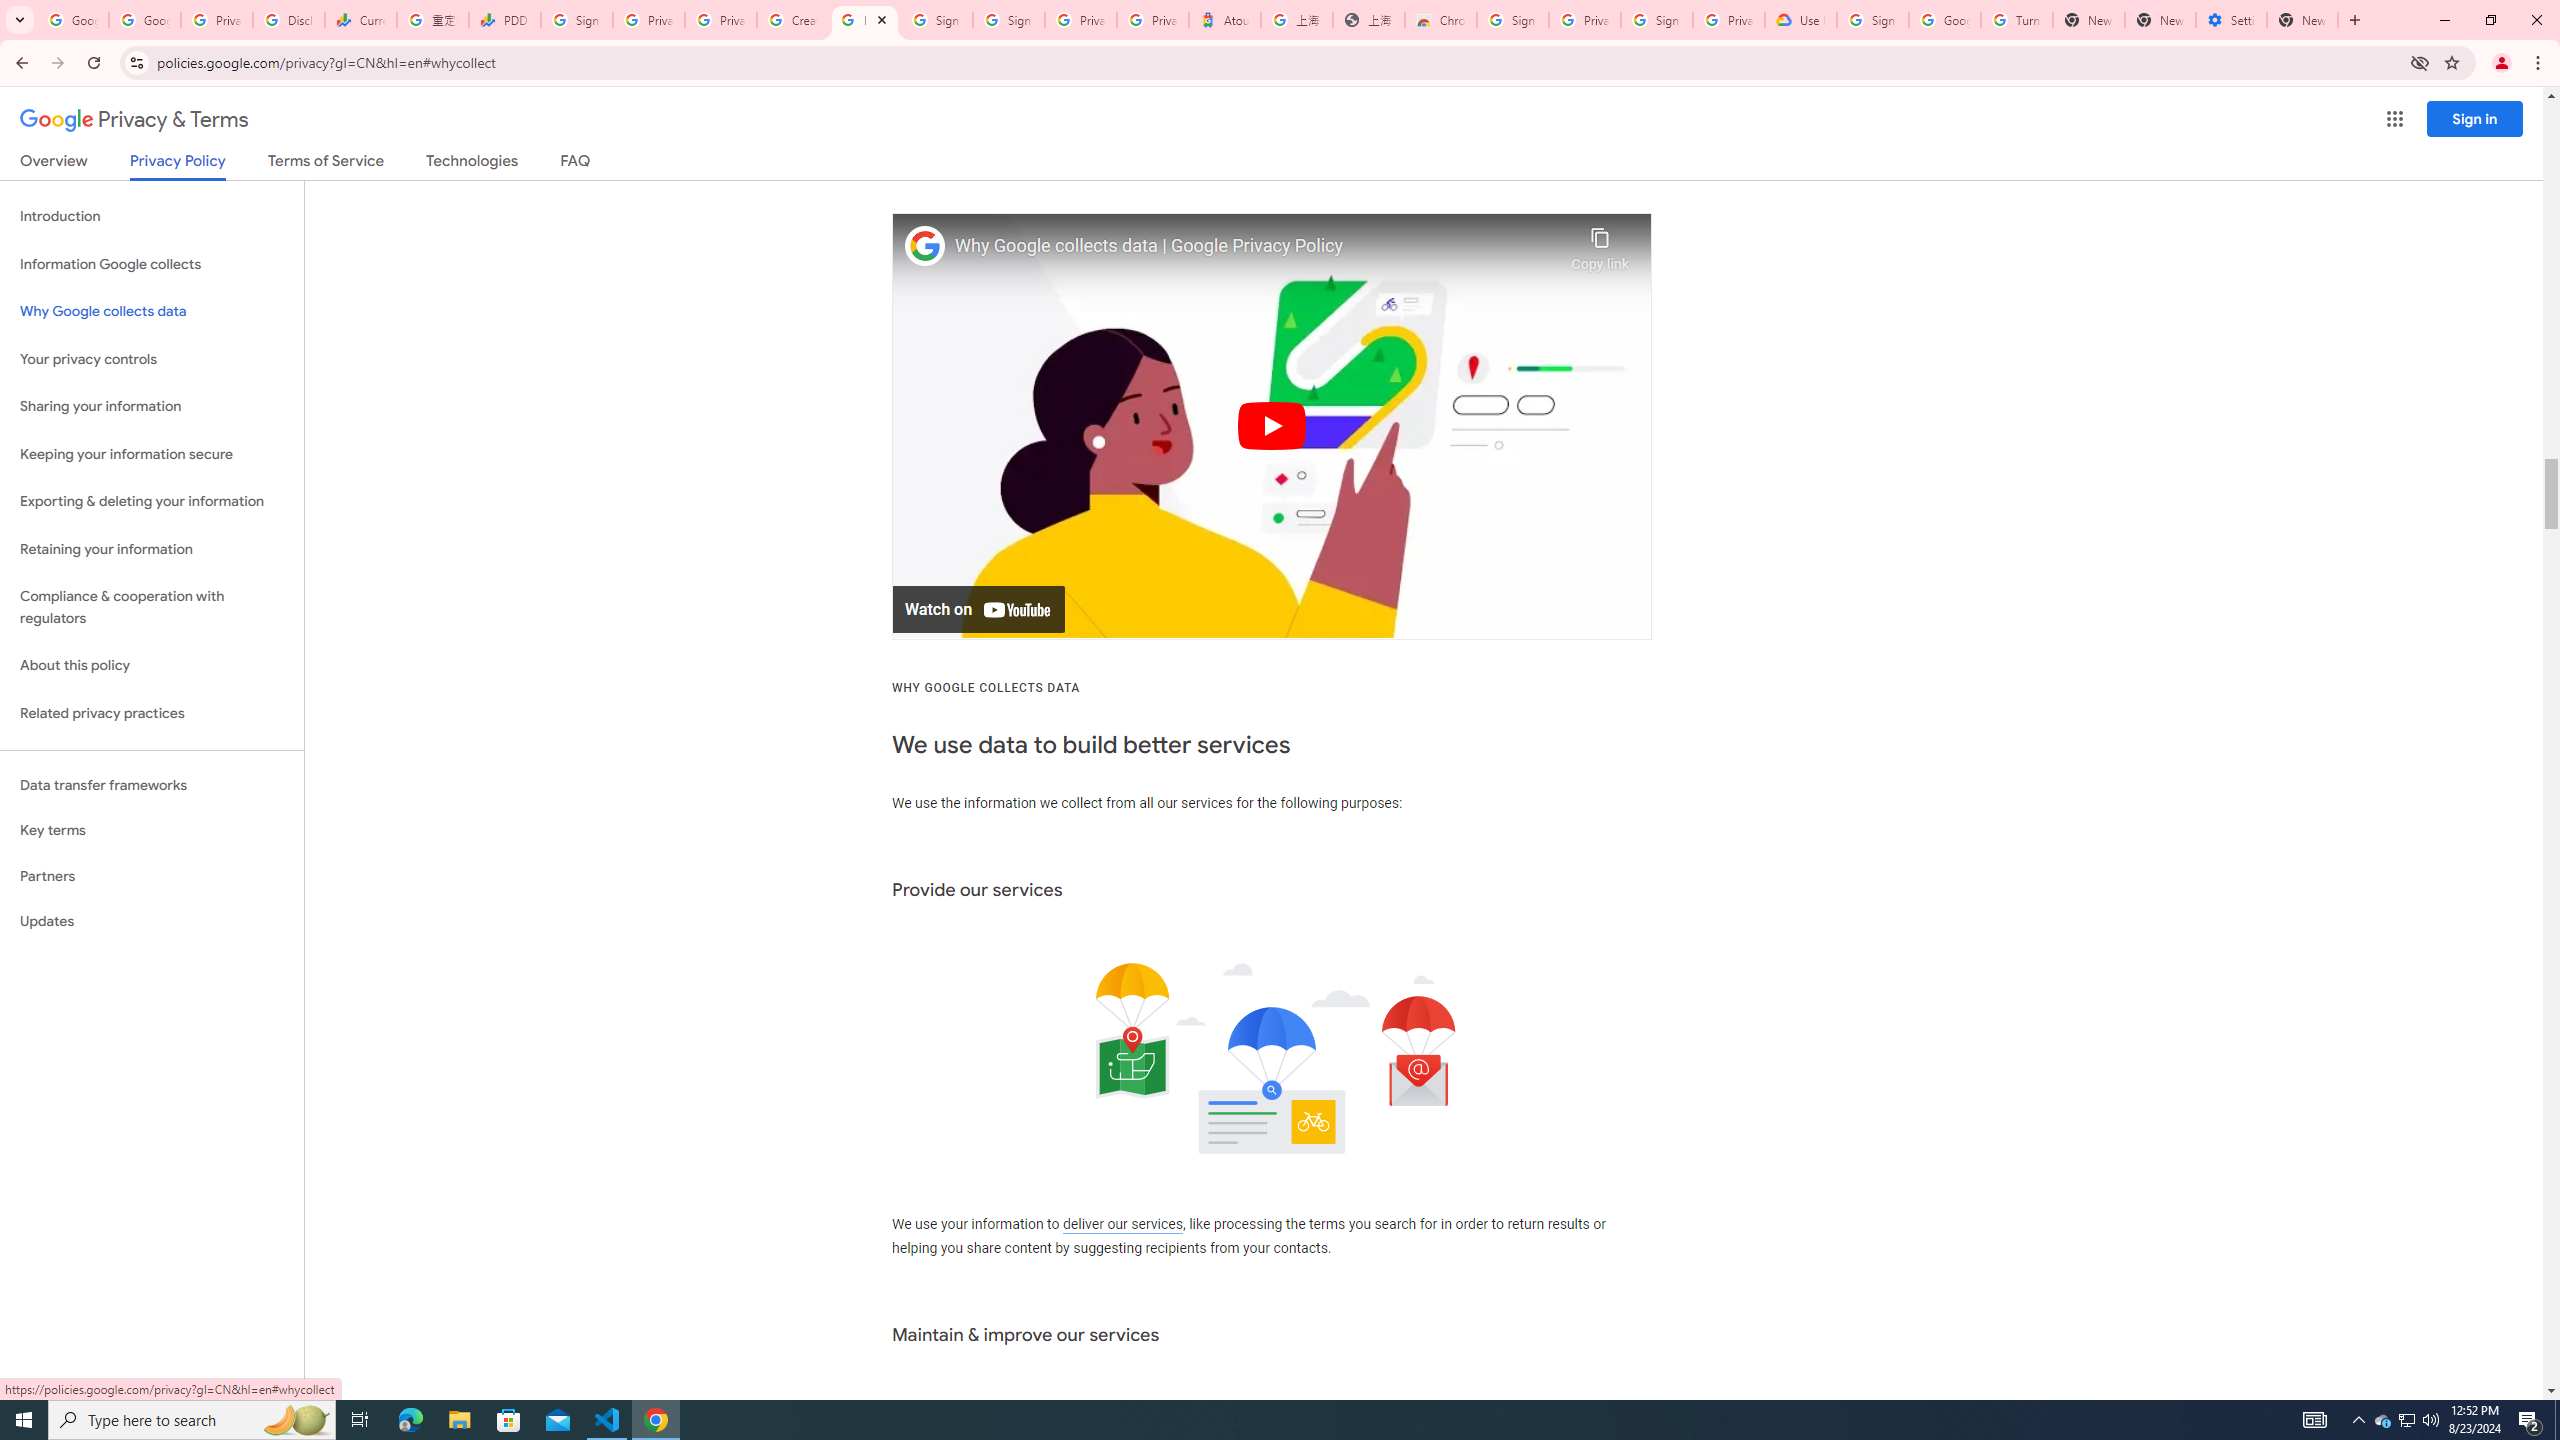 Image resolution: width=2560 pixels, height=1440 pixels. I want to click on New Tab, so click(2302, 20).